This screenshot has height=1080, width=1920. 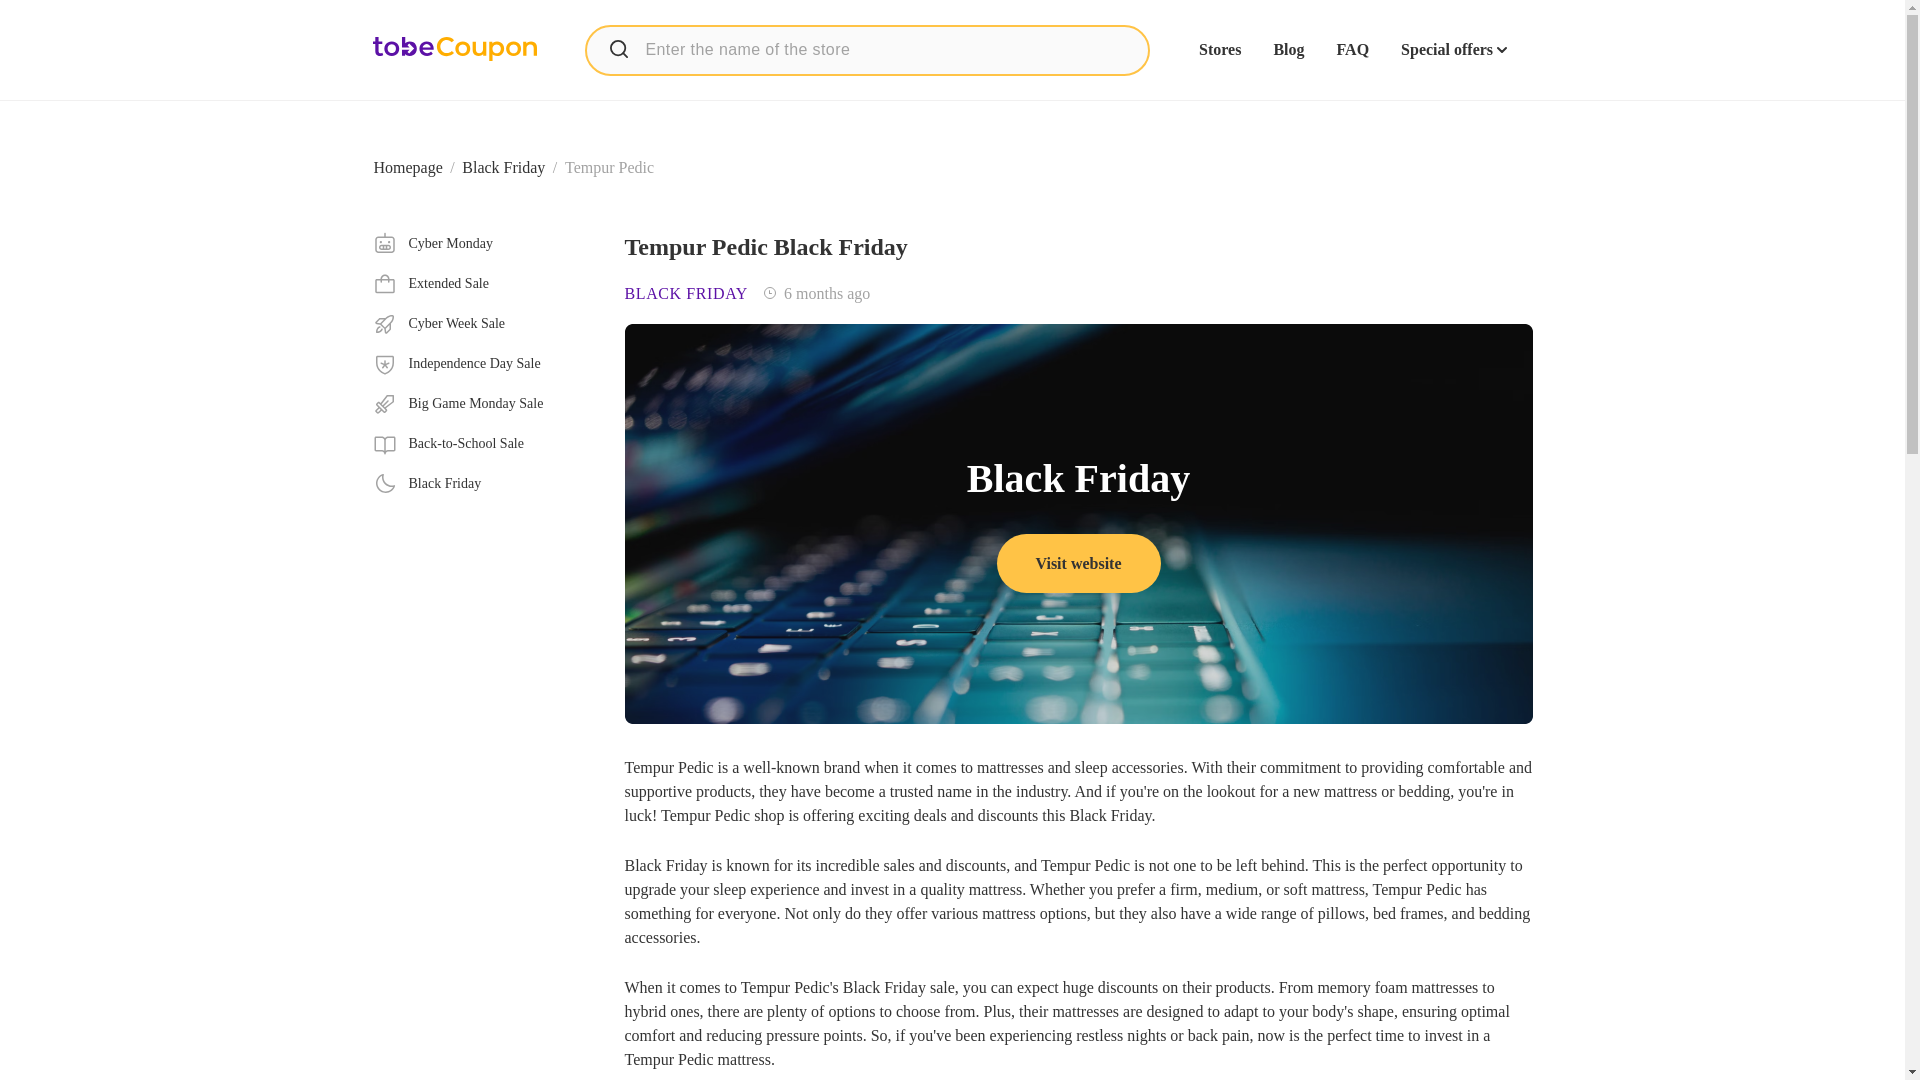 I want to click on Stores, so click(x=1219, y=50).